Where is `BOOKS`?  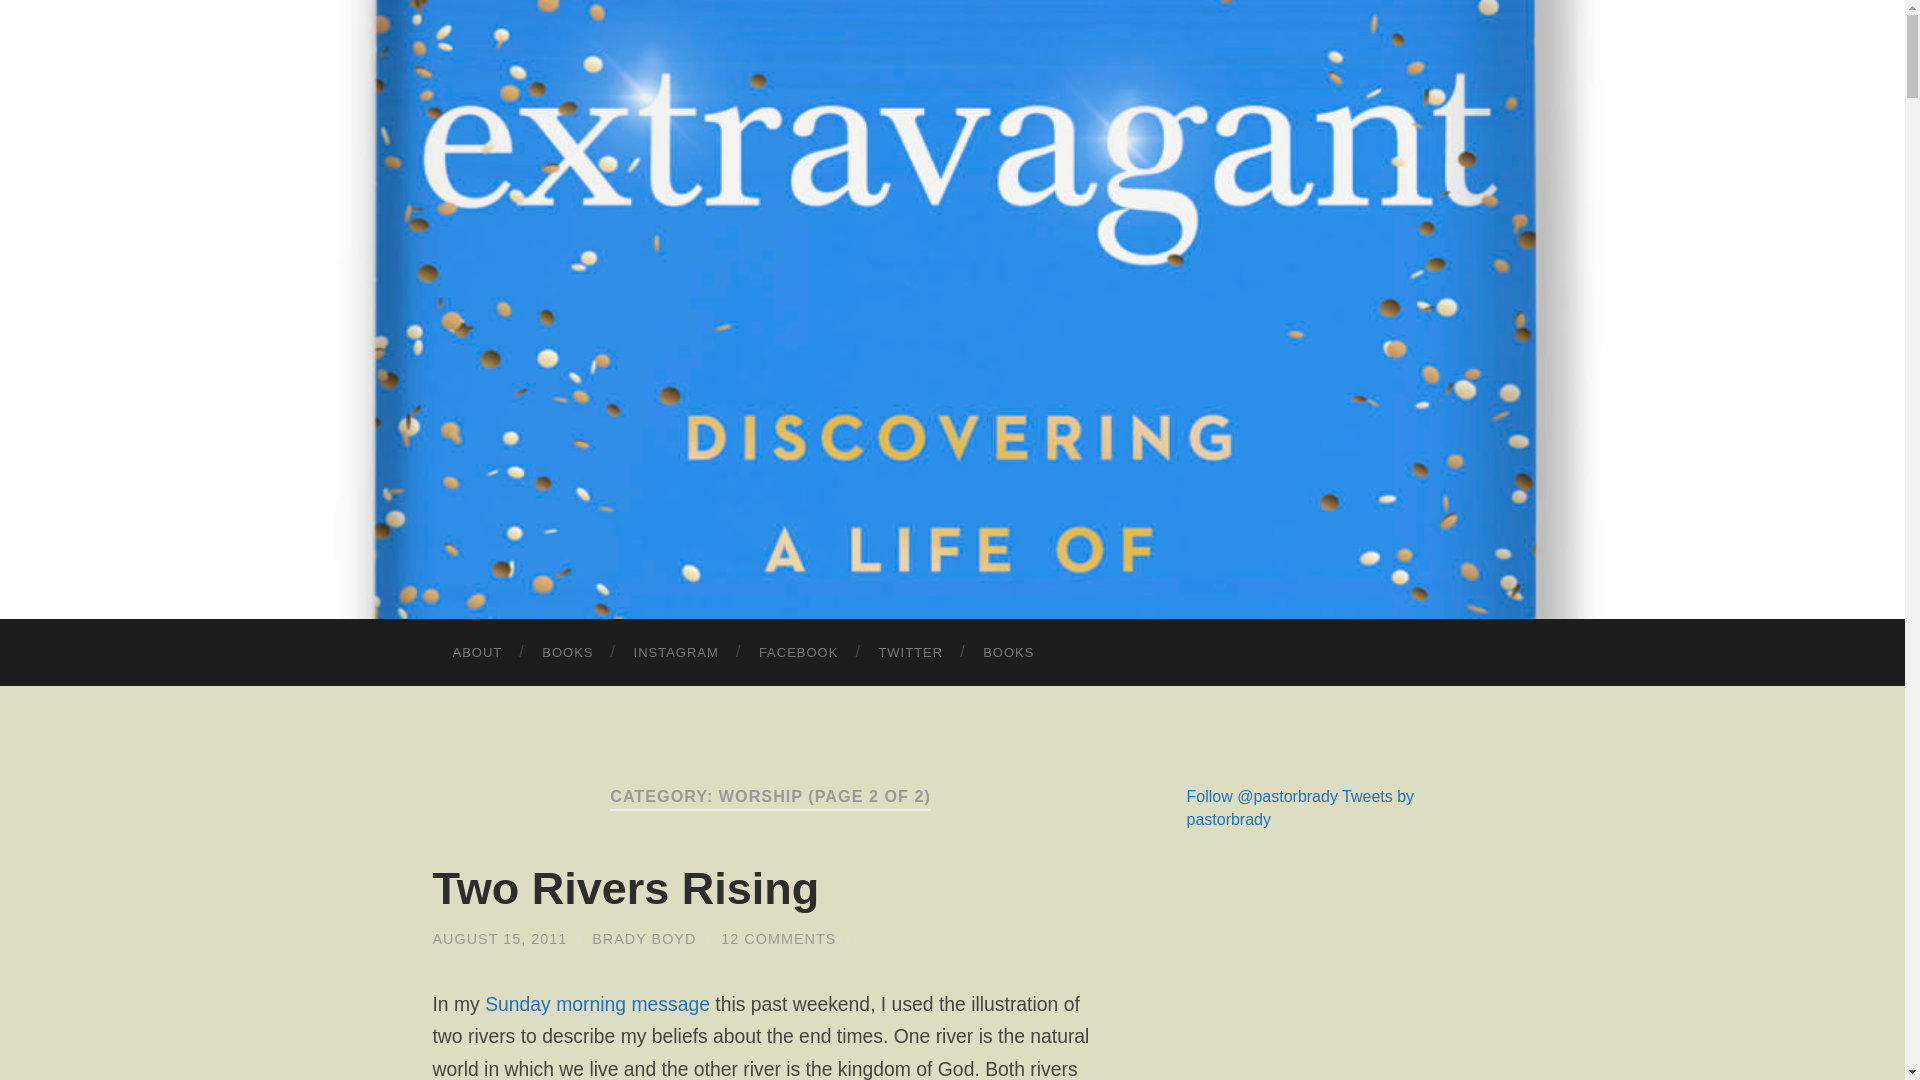
BOOKS is located at coordinates (567, 652).